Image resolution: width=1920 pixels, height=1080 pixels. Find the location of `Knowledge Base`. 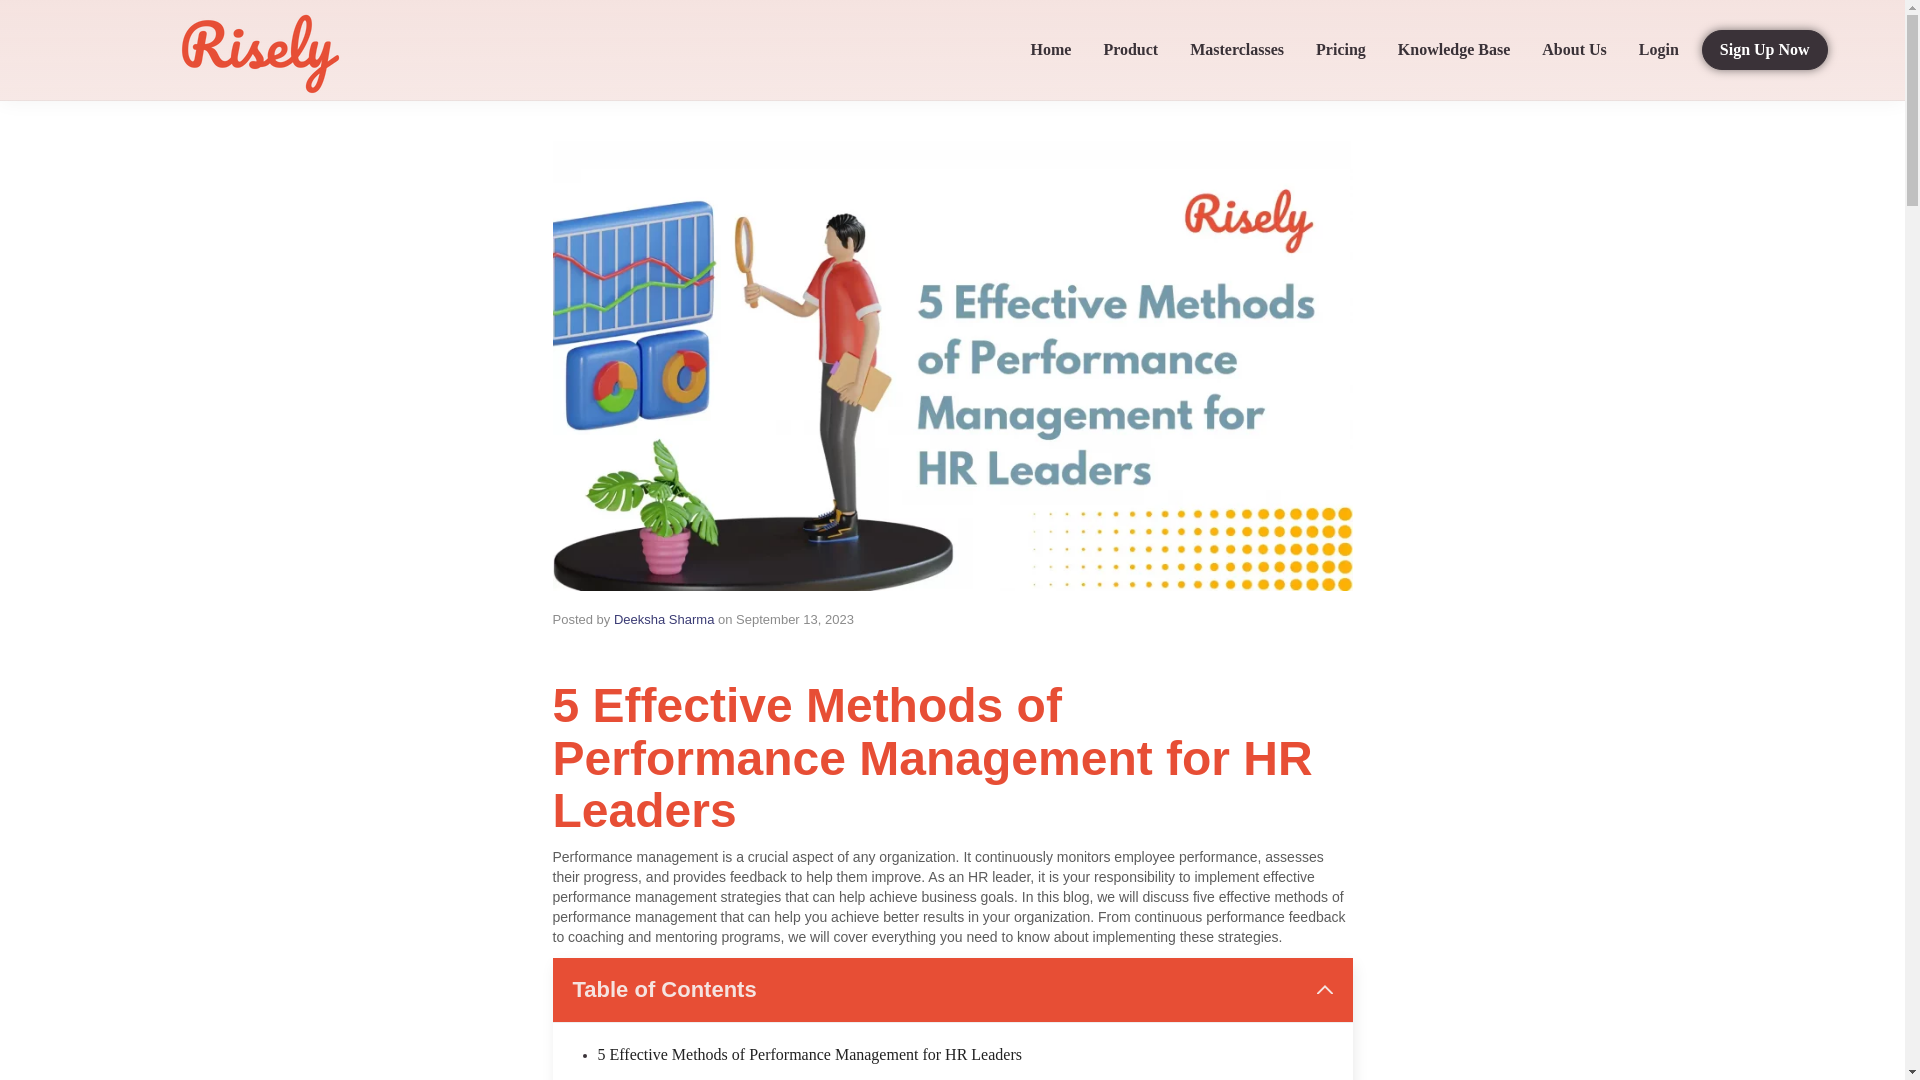

Knowledge Base is located at coordinates (1453, 50).